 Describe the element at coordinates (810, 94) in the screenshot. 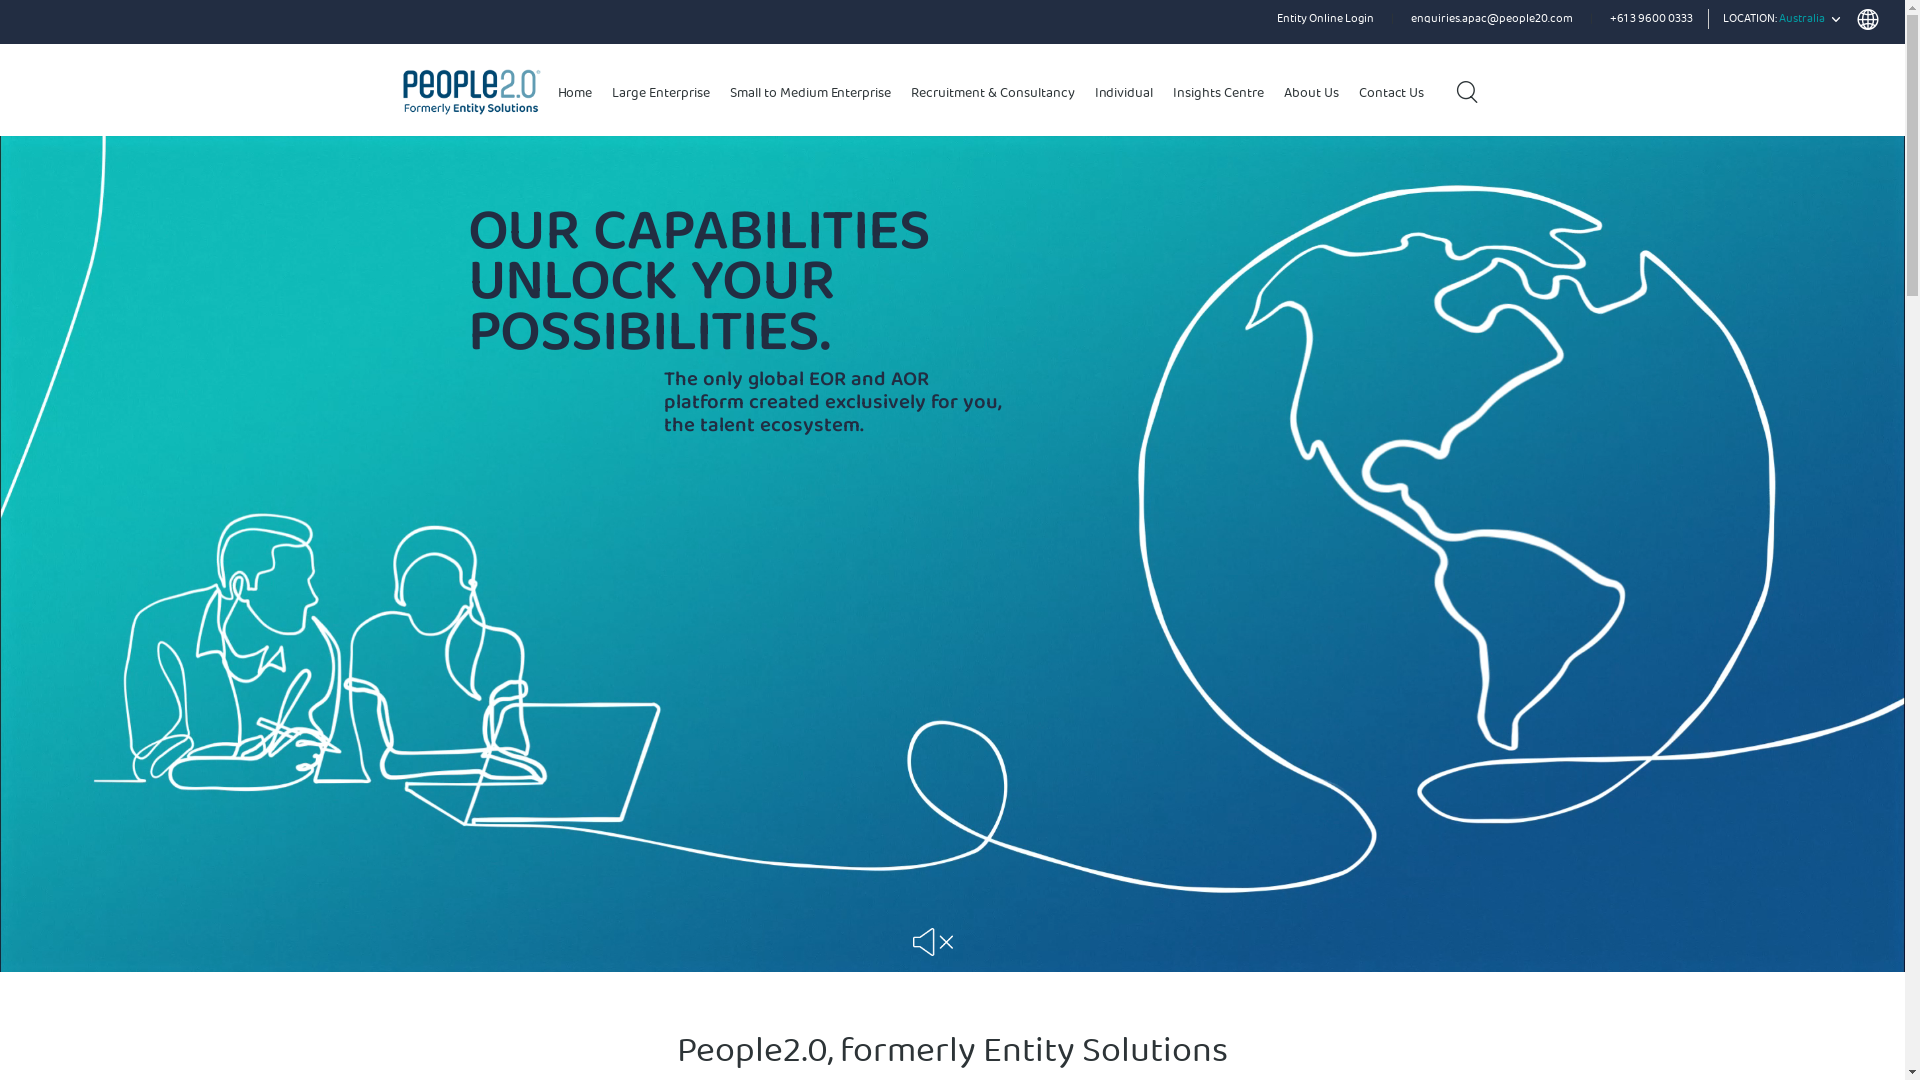

I see `Small to Medium Enterprise` at that location.